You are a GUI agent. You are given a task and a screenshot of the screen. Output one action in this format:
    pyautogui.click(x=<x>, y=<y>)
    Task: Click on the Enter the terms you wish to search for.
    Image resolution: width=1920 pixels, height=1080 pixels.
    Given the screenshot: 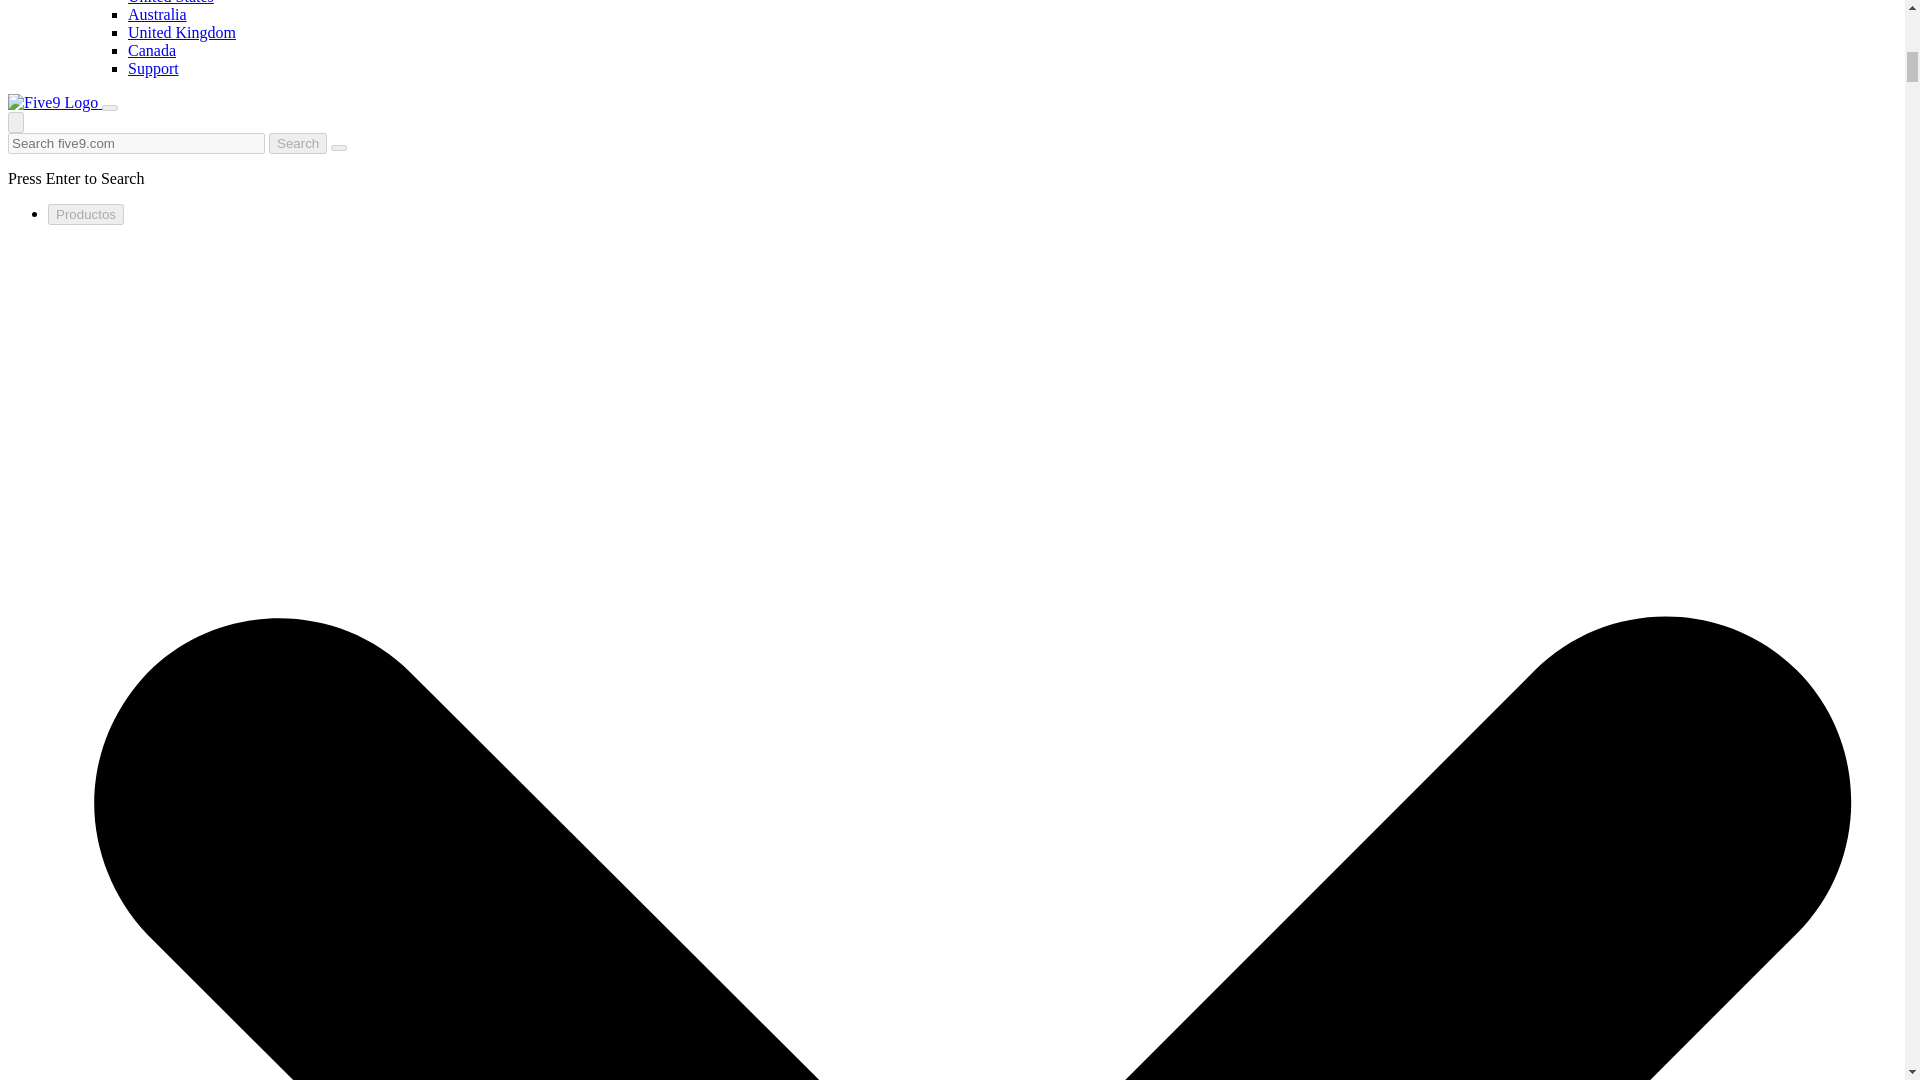 What is the action you would take?
    pyautogui.click(x=136, y=143)
    